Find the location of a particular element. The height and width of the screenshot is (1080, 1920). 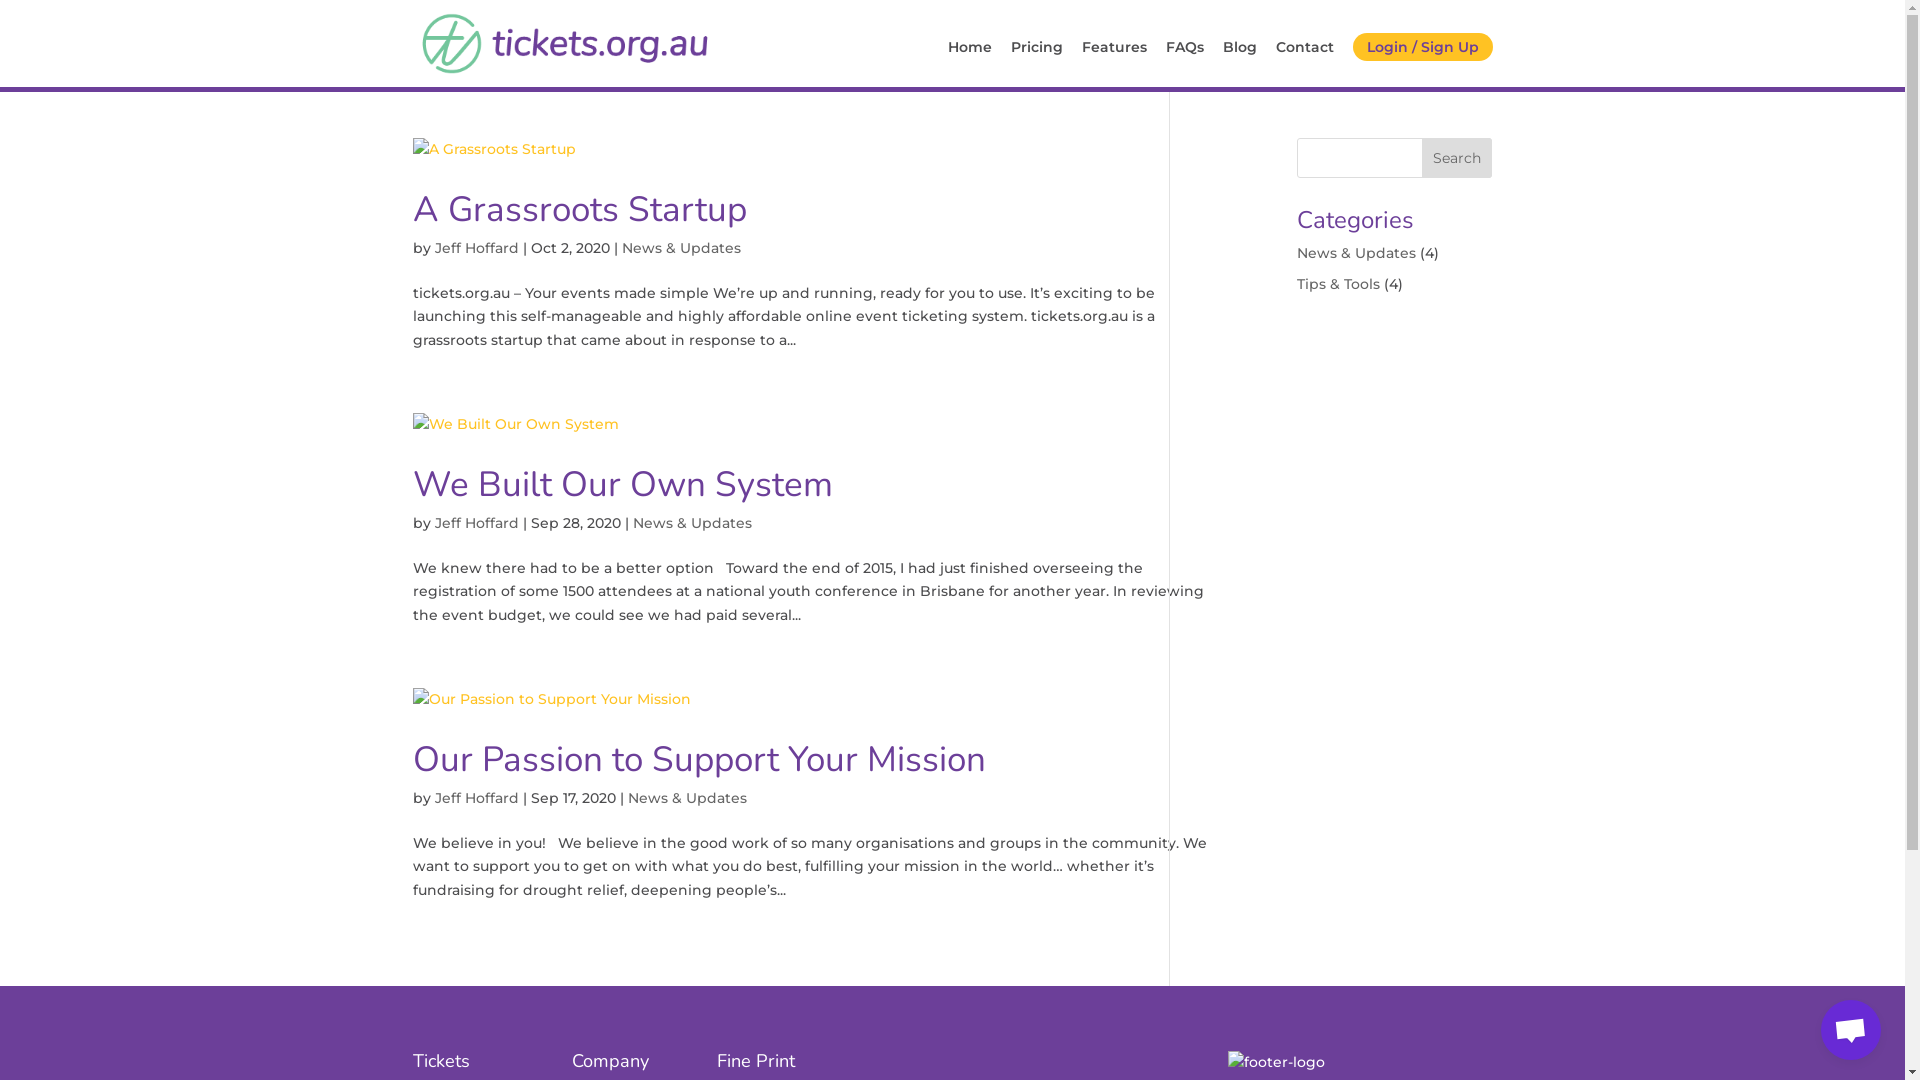

Jeff Hoffard is located at coordinates (476, 523).